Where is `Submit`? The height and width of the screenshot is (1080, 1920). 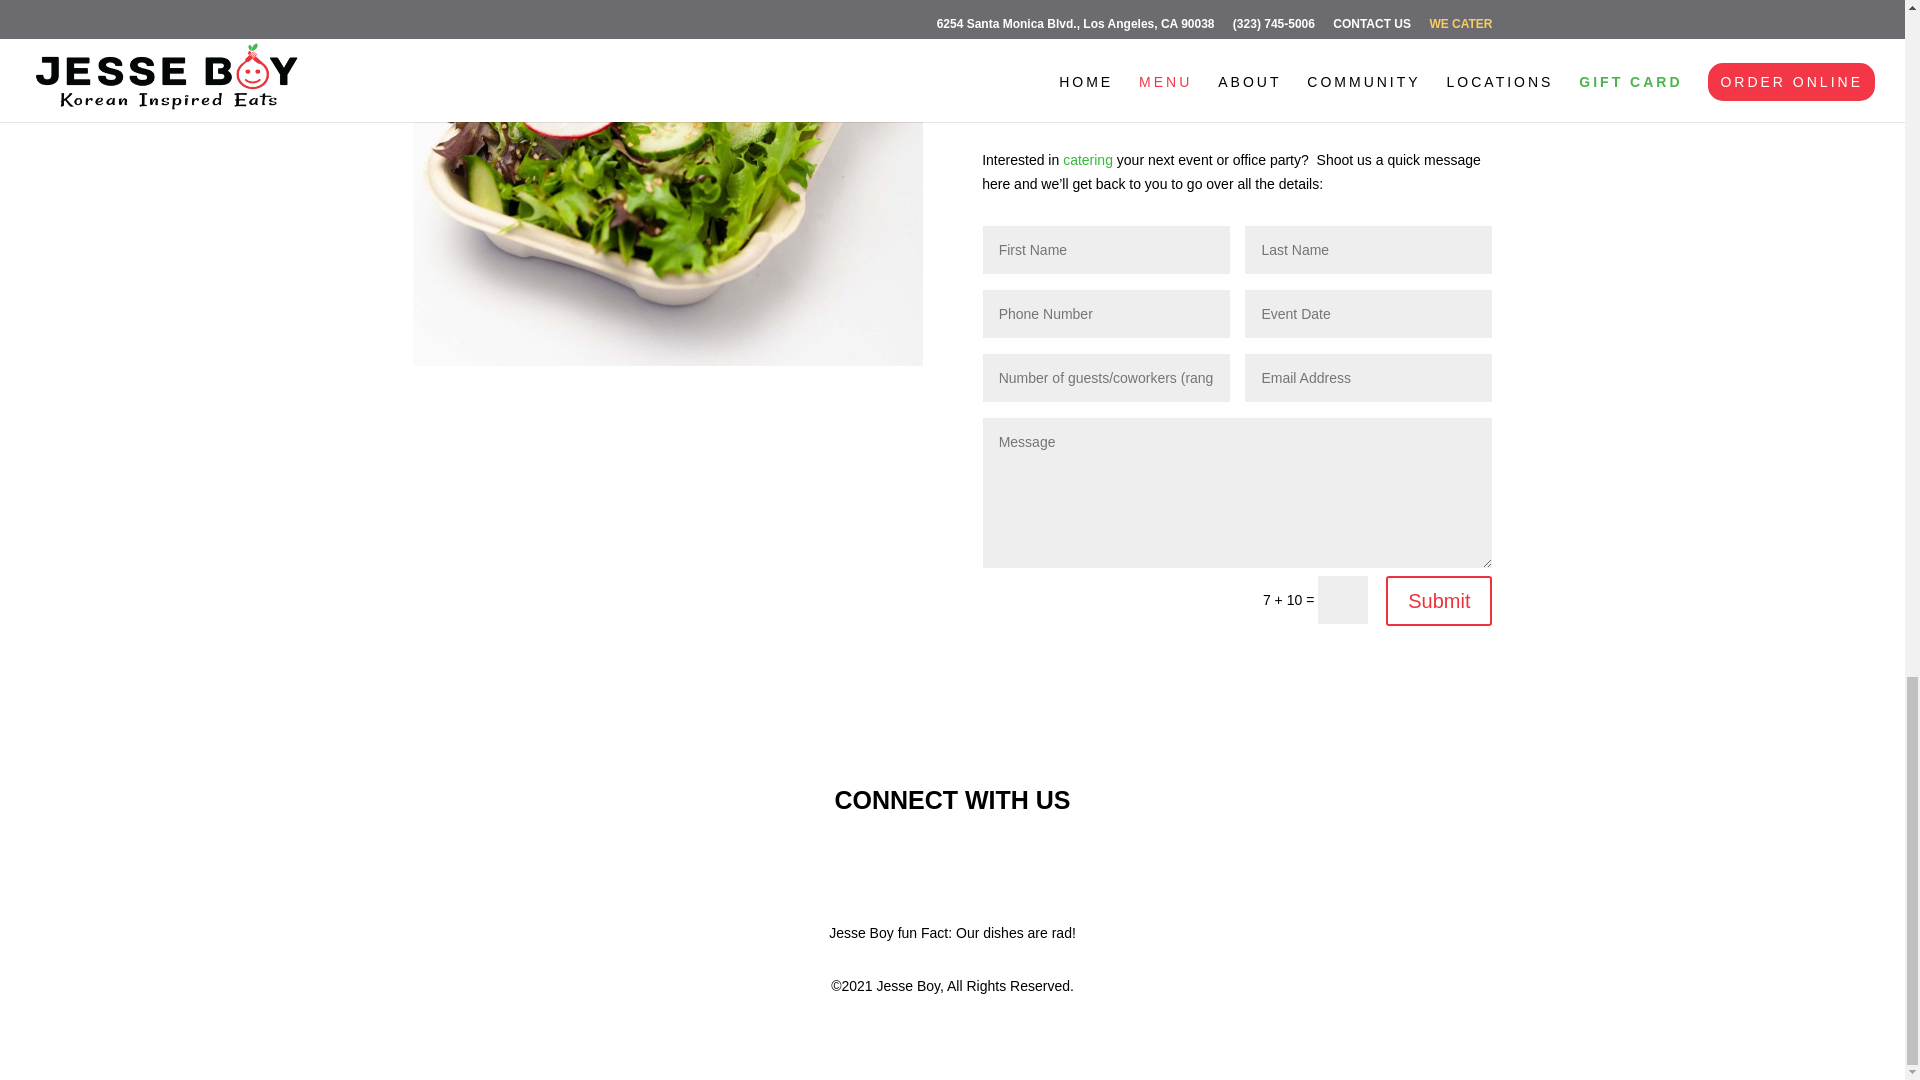 Submit is located at coordinates (1438, 600).